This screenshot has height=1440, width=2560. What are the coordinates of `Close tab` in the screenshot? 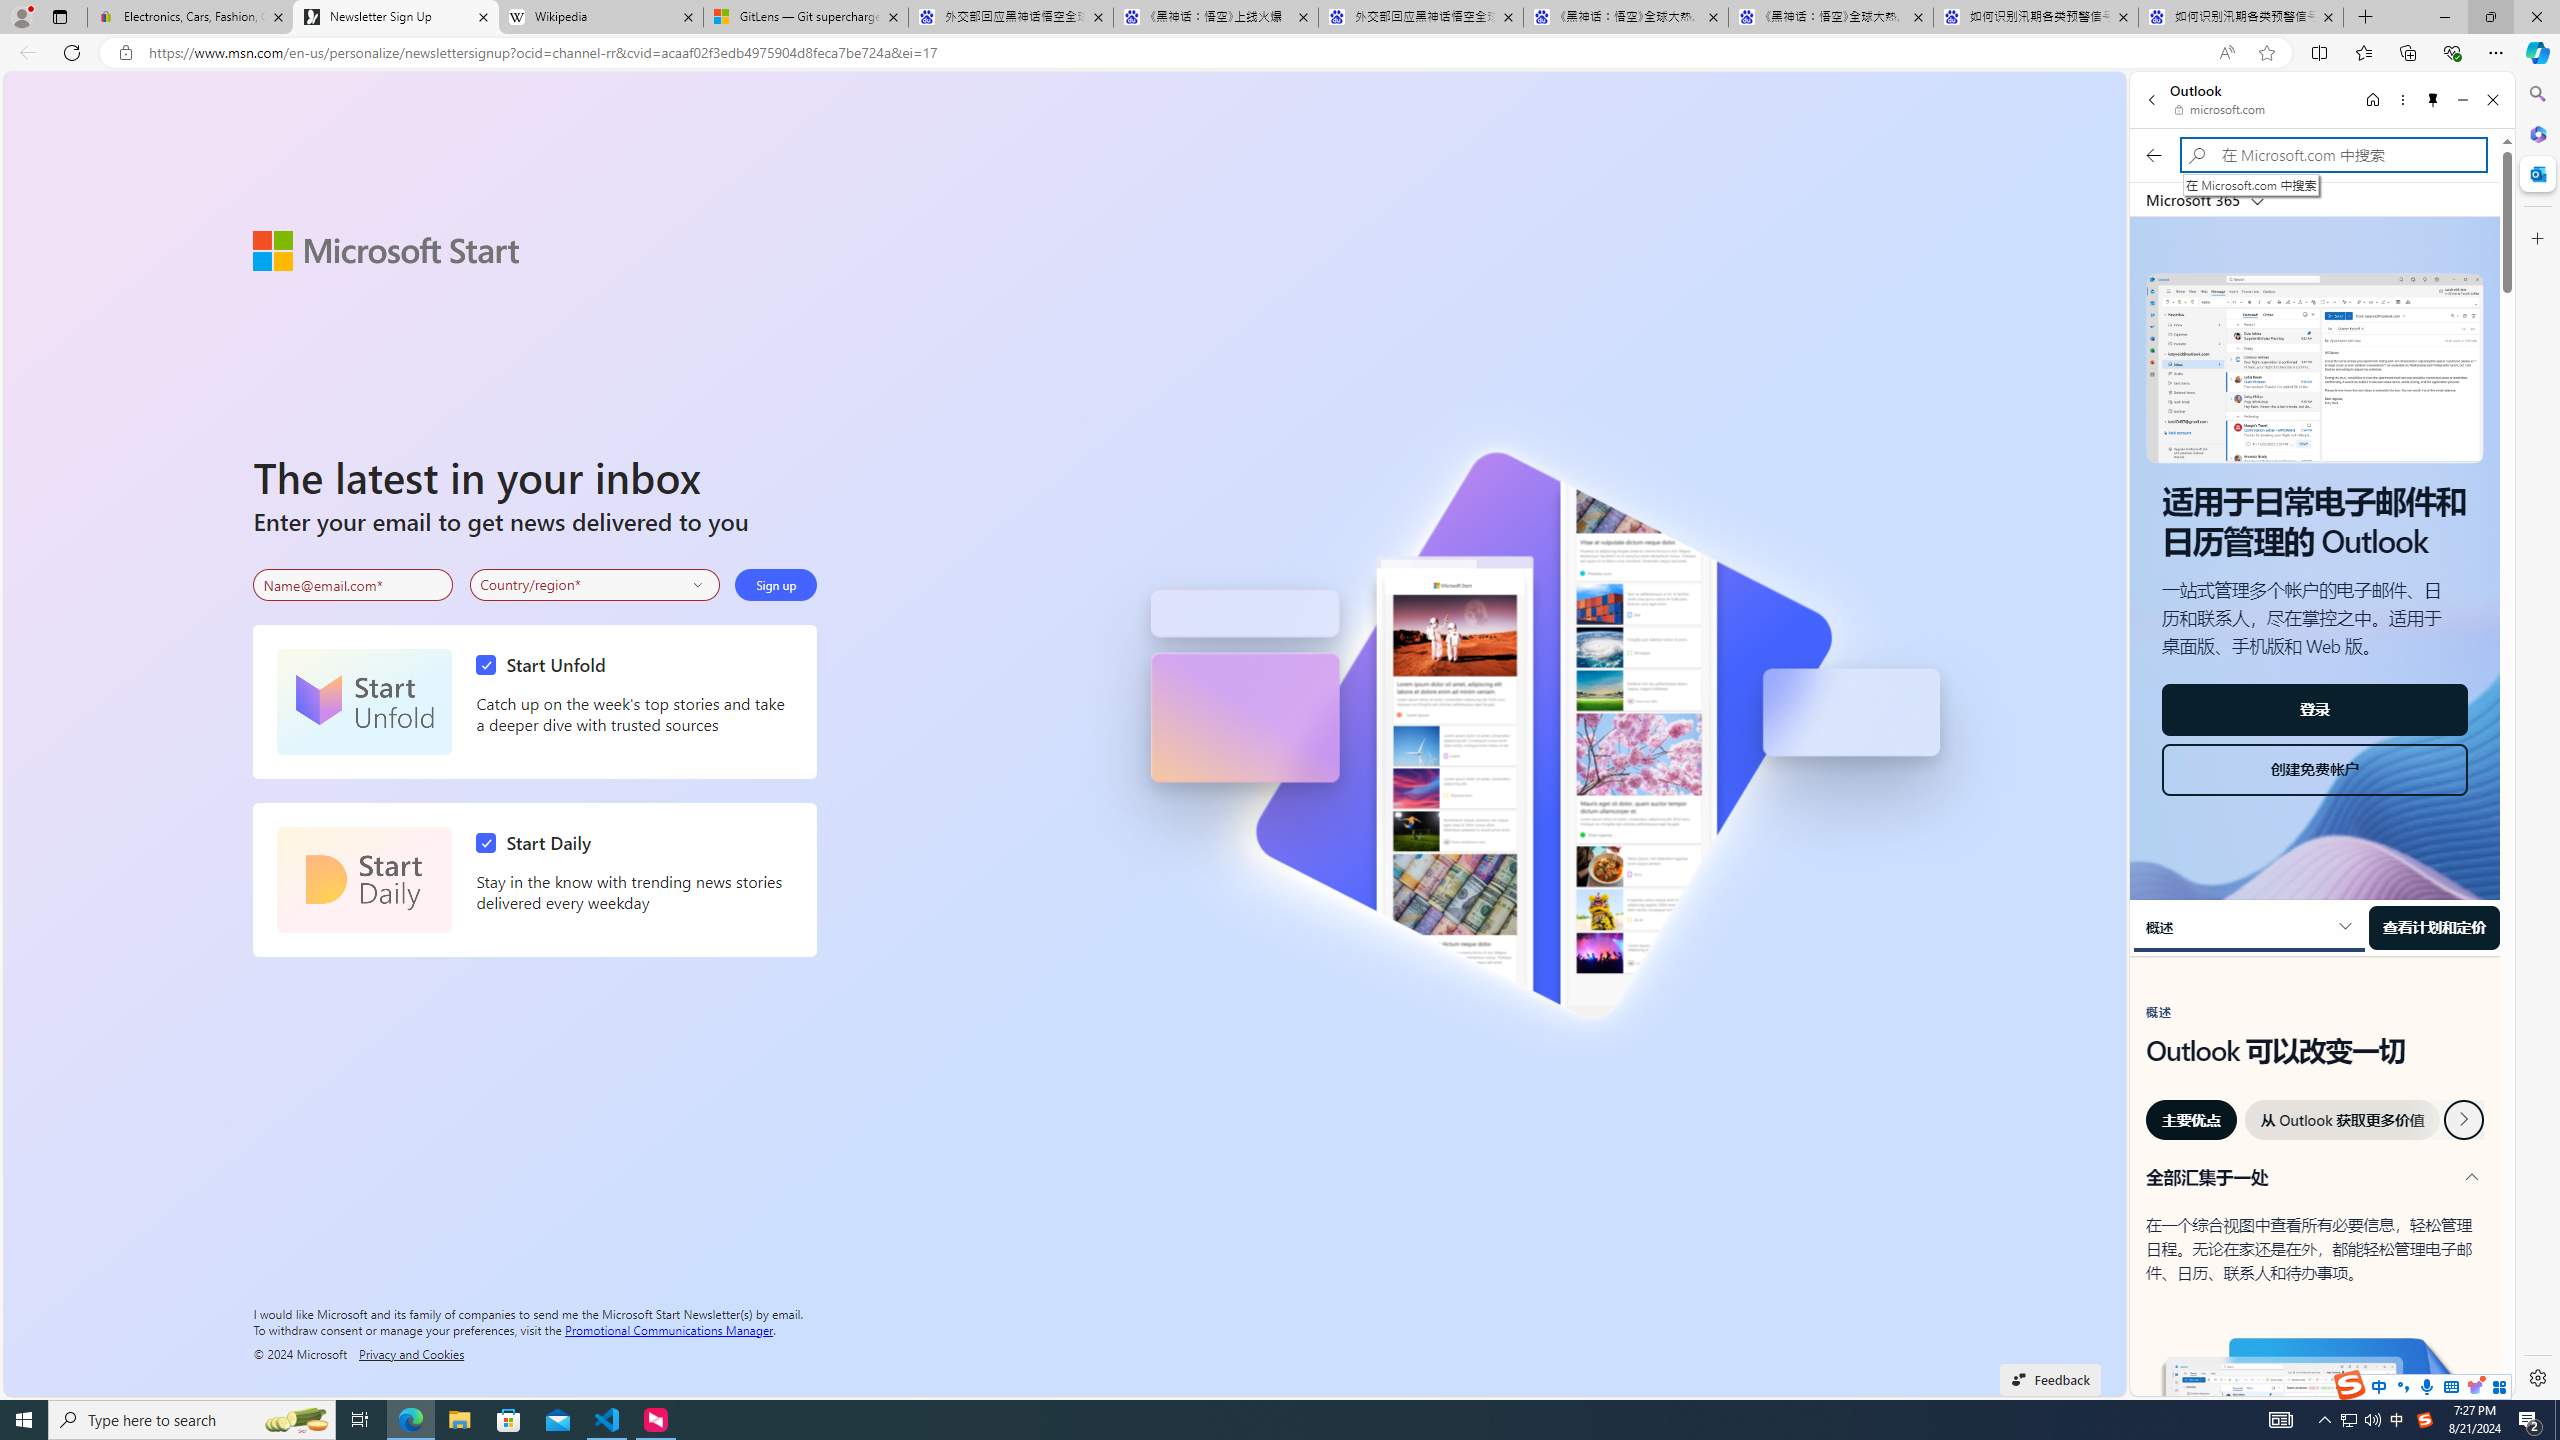 It's located at (2328, 16).